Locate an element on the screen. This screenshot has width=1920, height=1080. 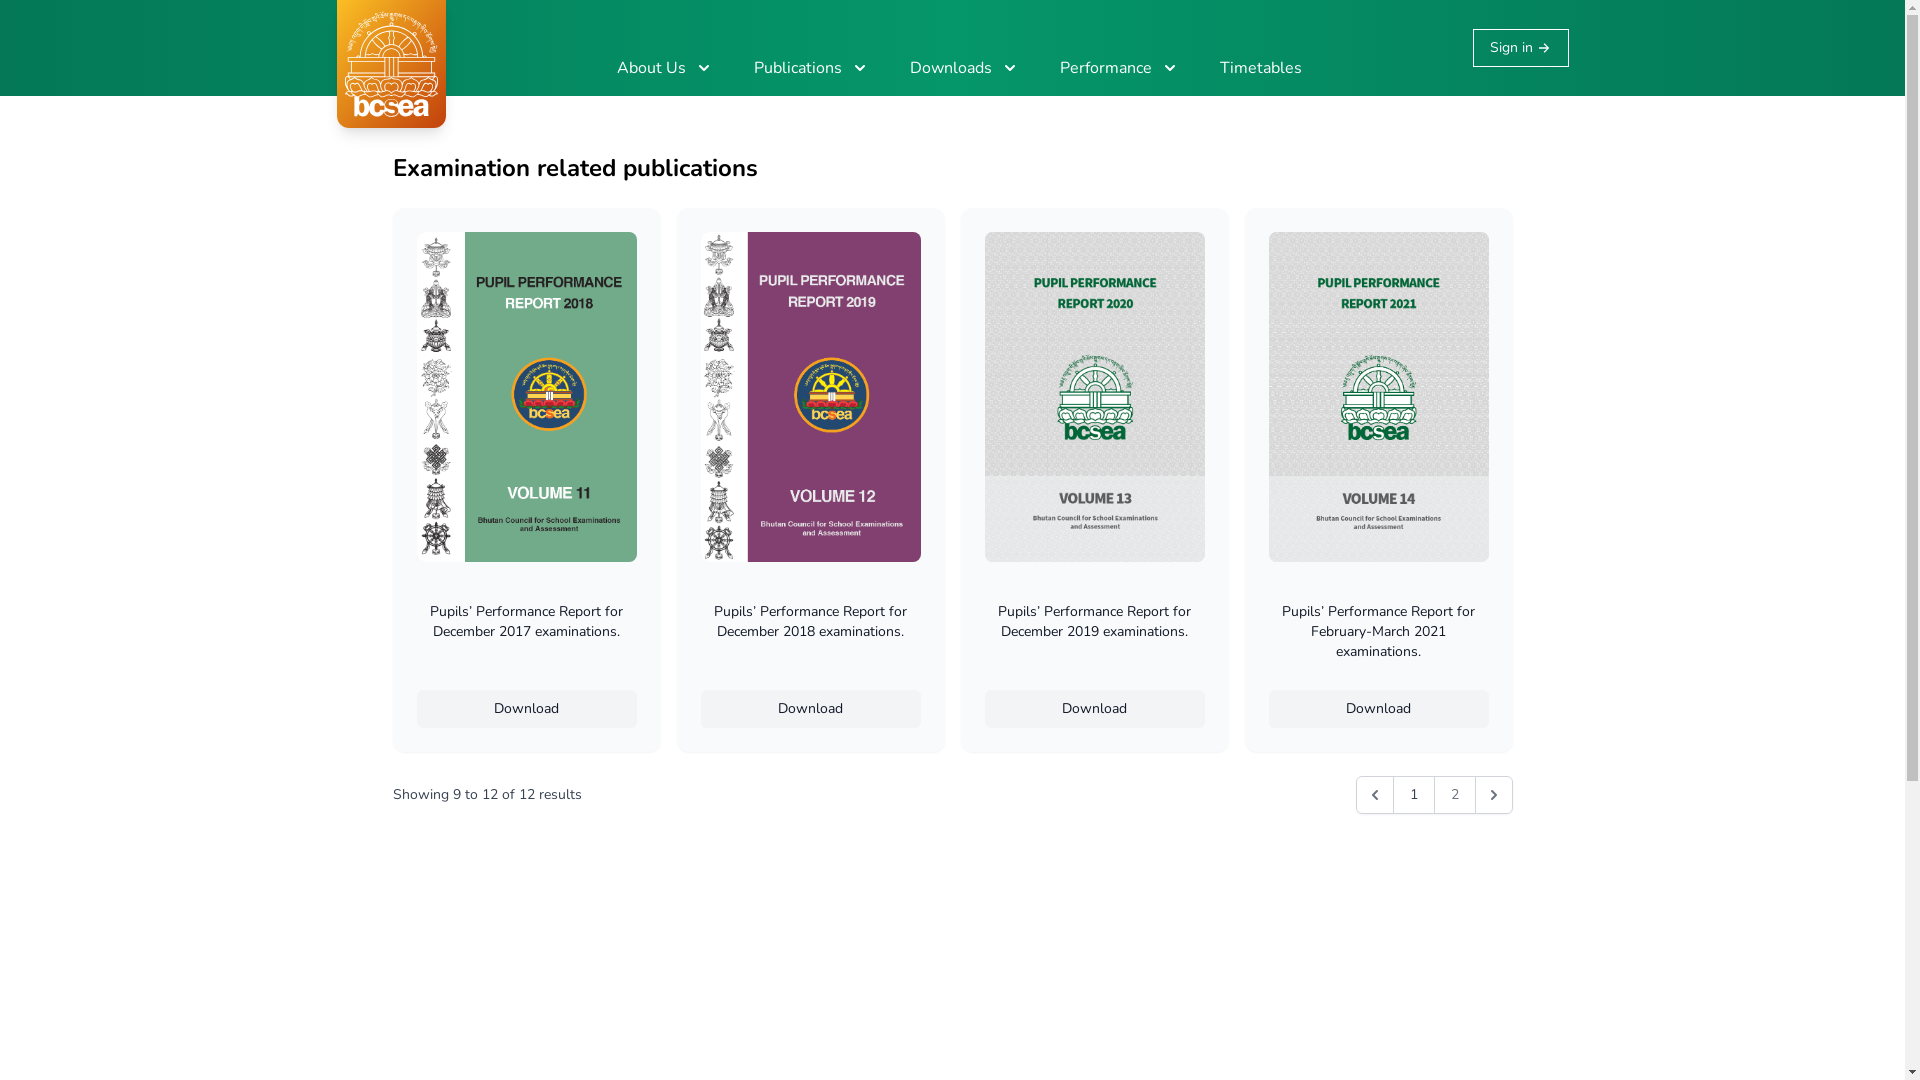
Downloads is located at coordinates (965, 68).